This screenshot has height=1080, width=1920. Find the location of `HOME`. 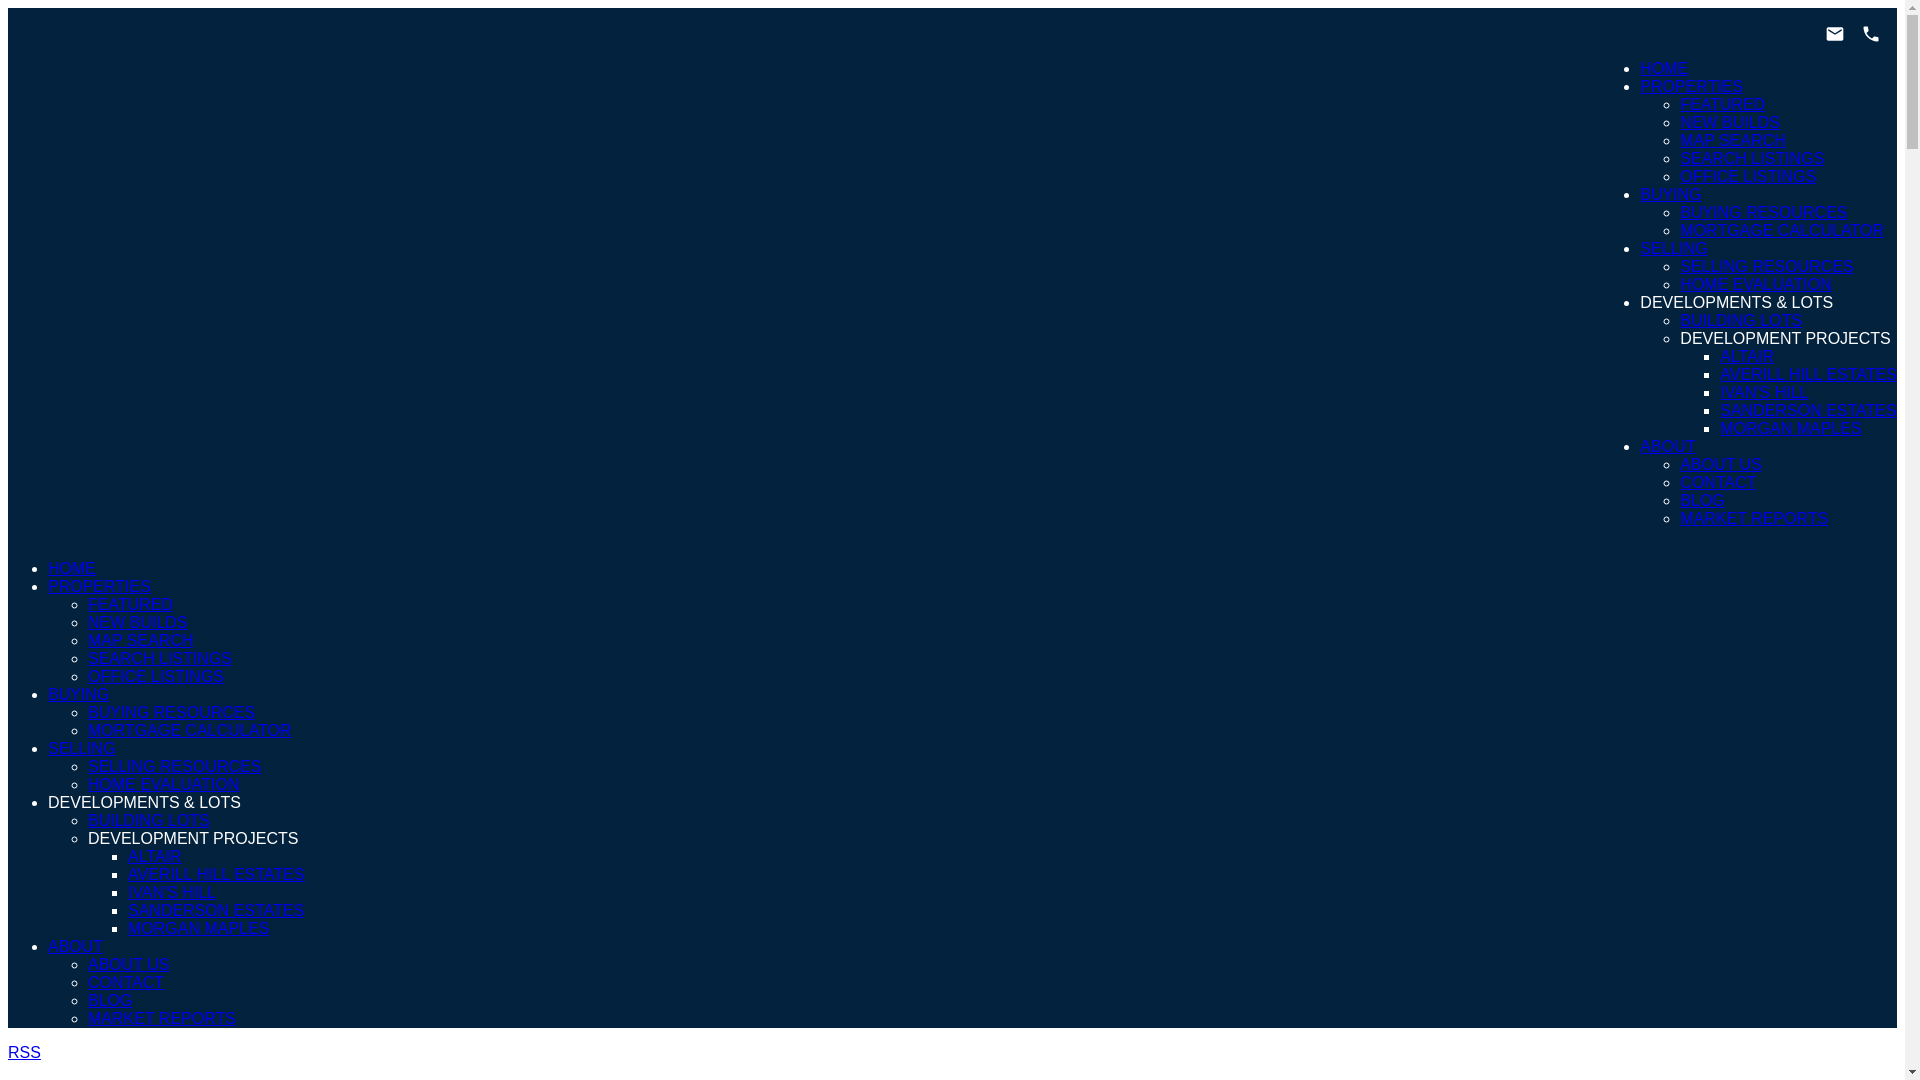

HOME is located at coordinates (1663, 68).